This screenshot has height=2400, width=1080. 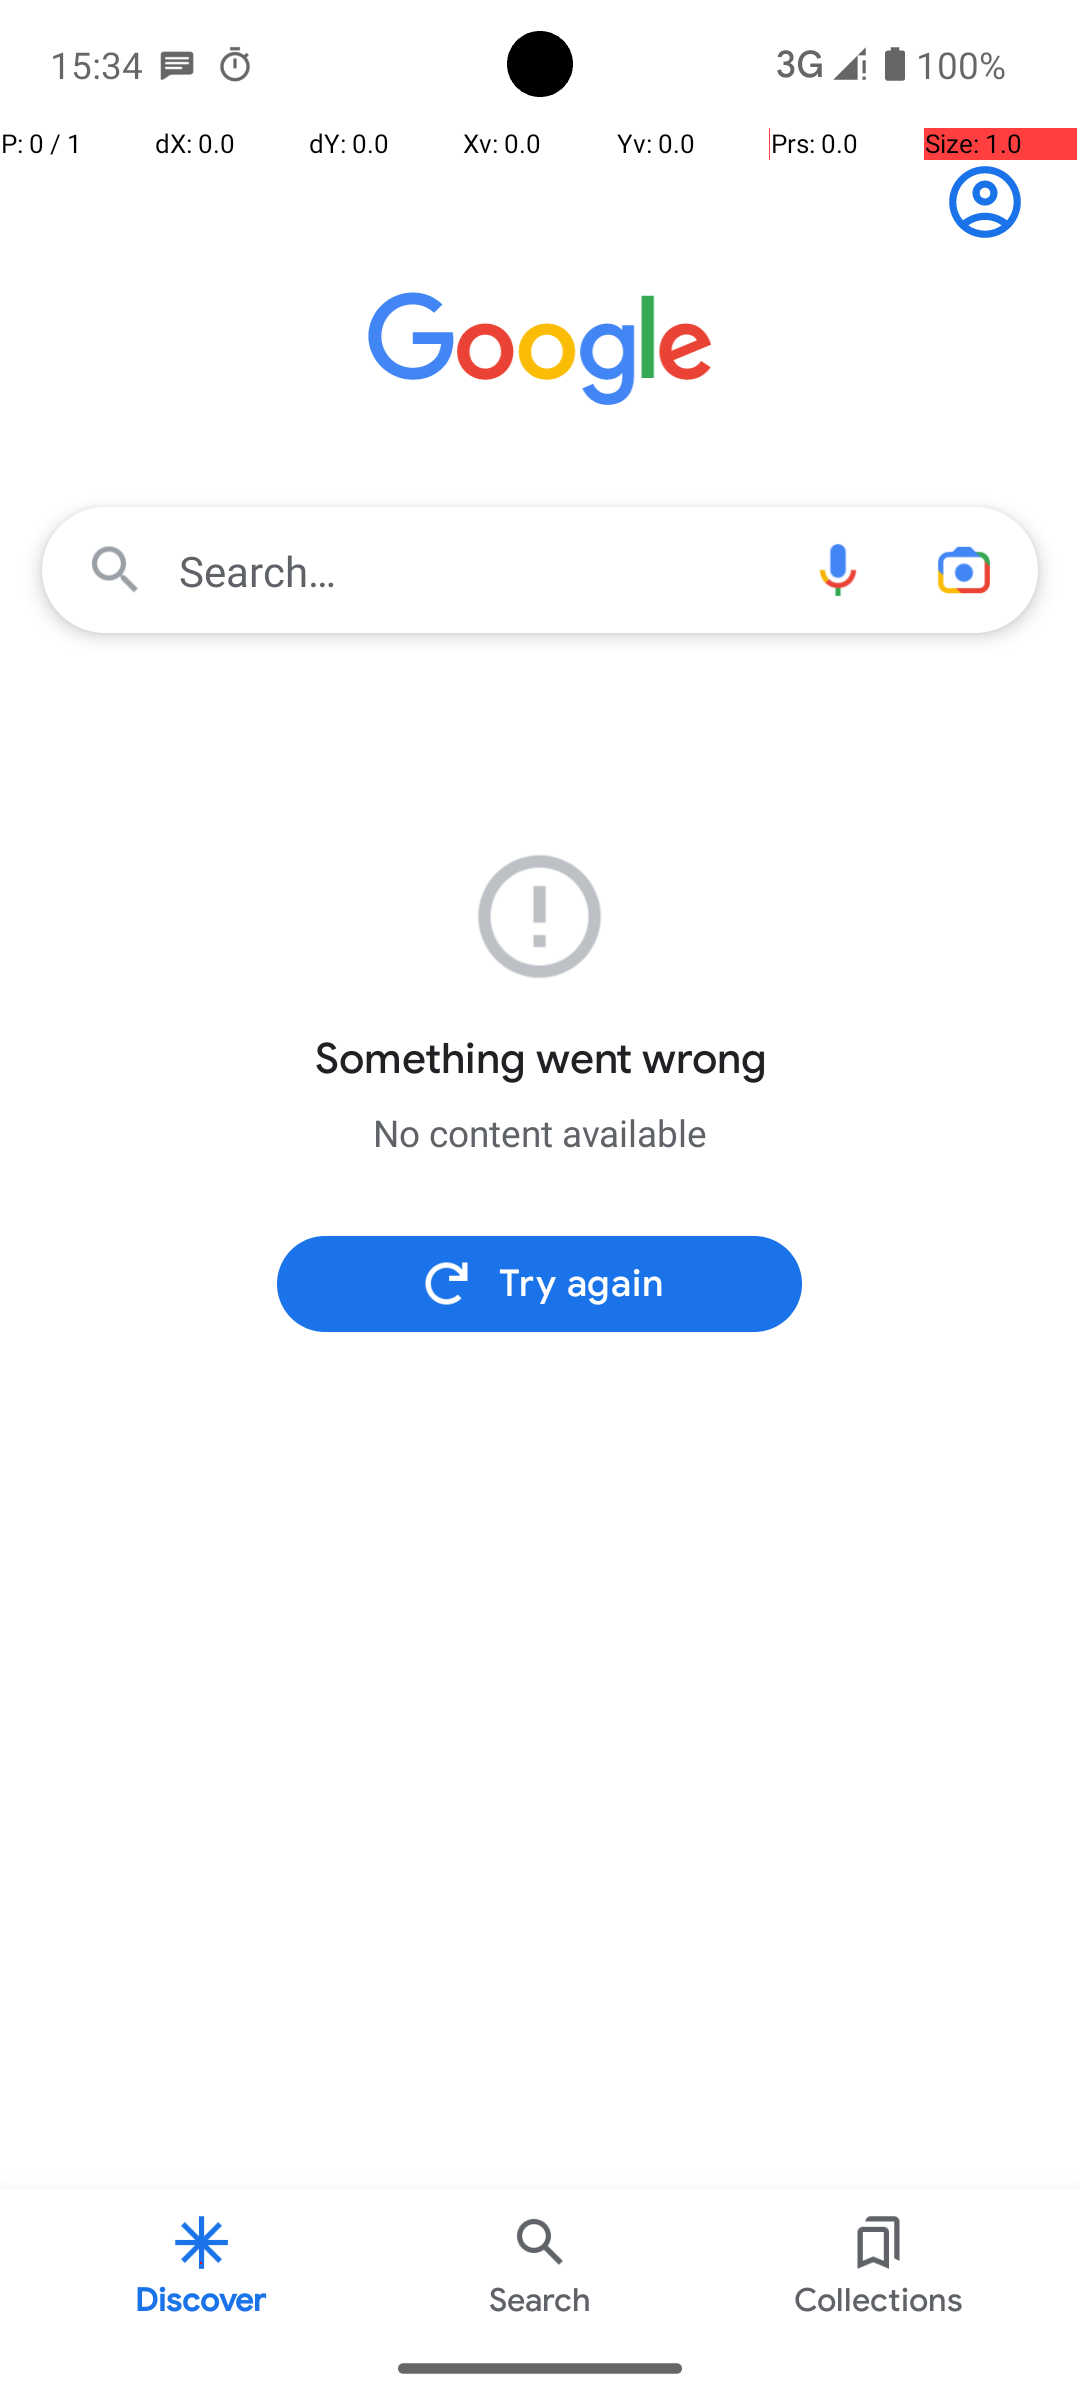 What do you see at coordinates (540, 1284) in the screenshot?
I see `Try again` at bounding box center [540, 1284].